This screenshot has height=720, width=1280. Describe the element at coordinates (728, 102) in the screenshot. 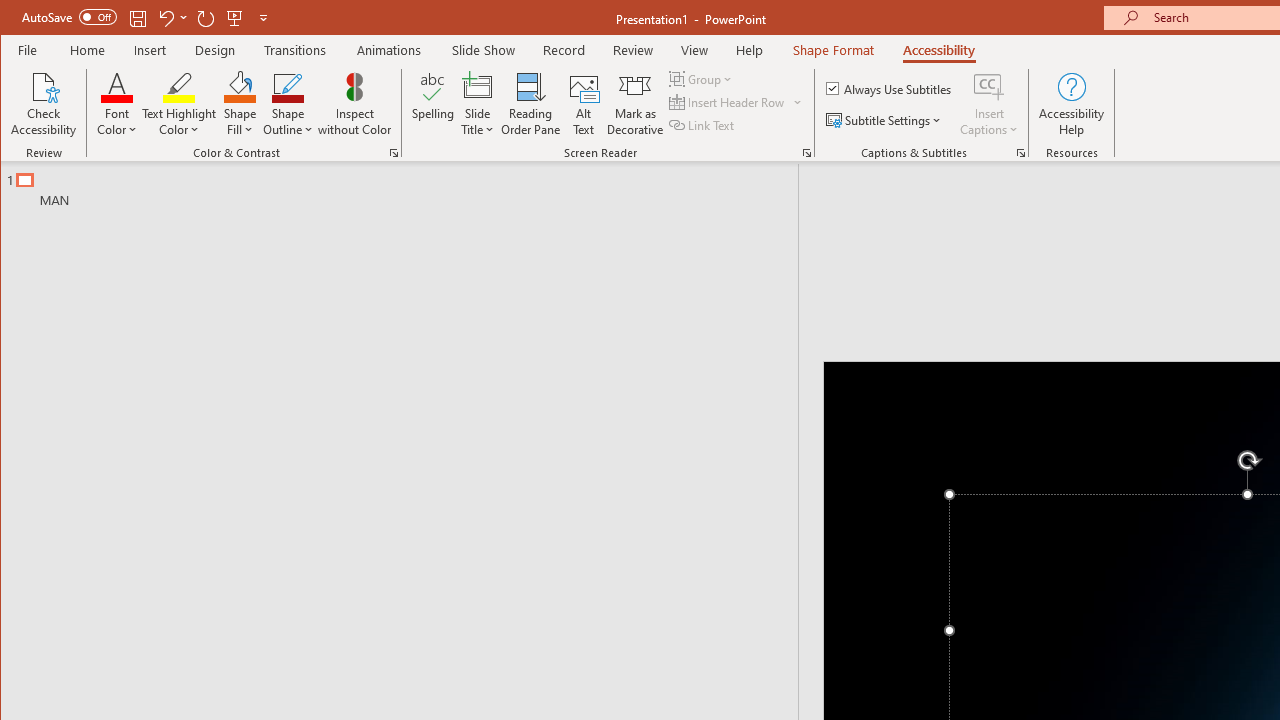

I see `Insert Header Row` at that location.